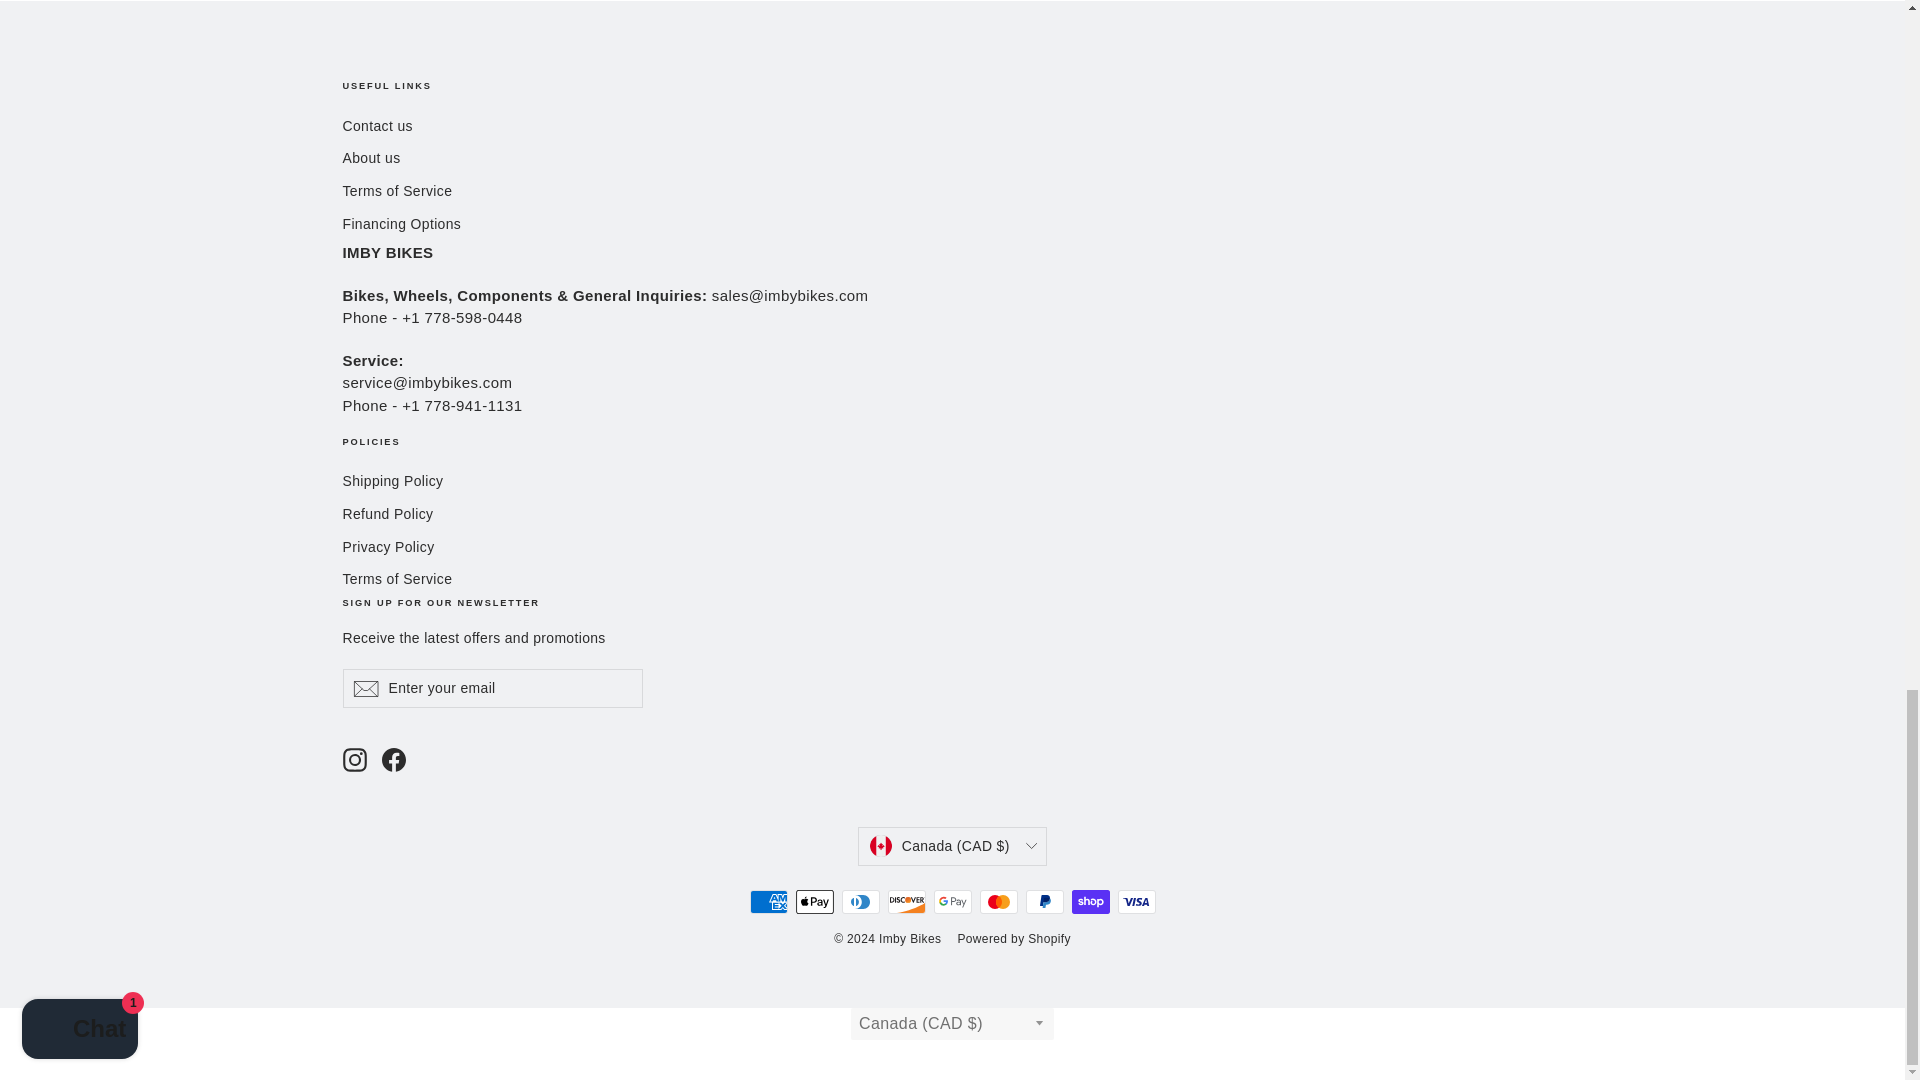  Describe the element at coordinates (1044, 901) in the screenshot. I see `PayPal` at that location.